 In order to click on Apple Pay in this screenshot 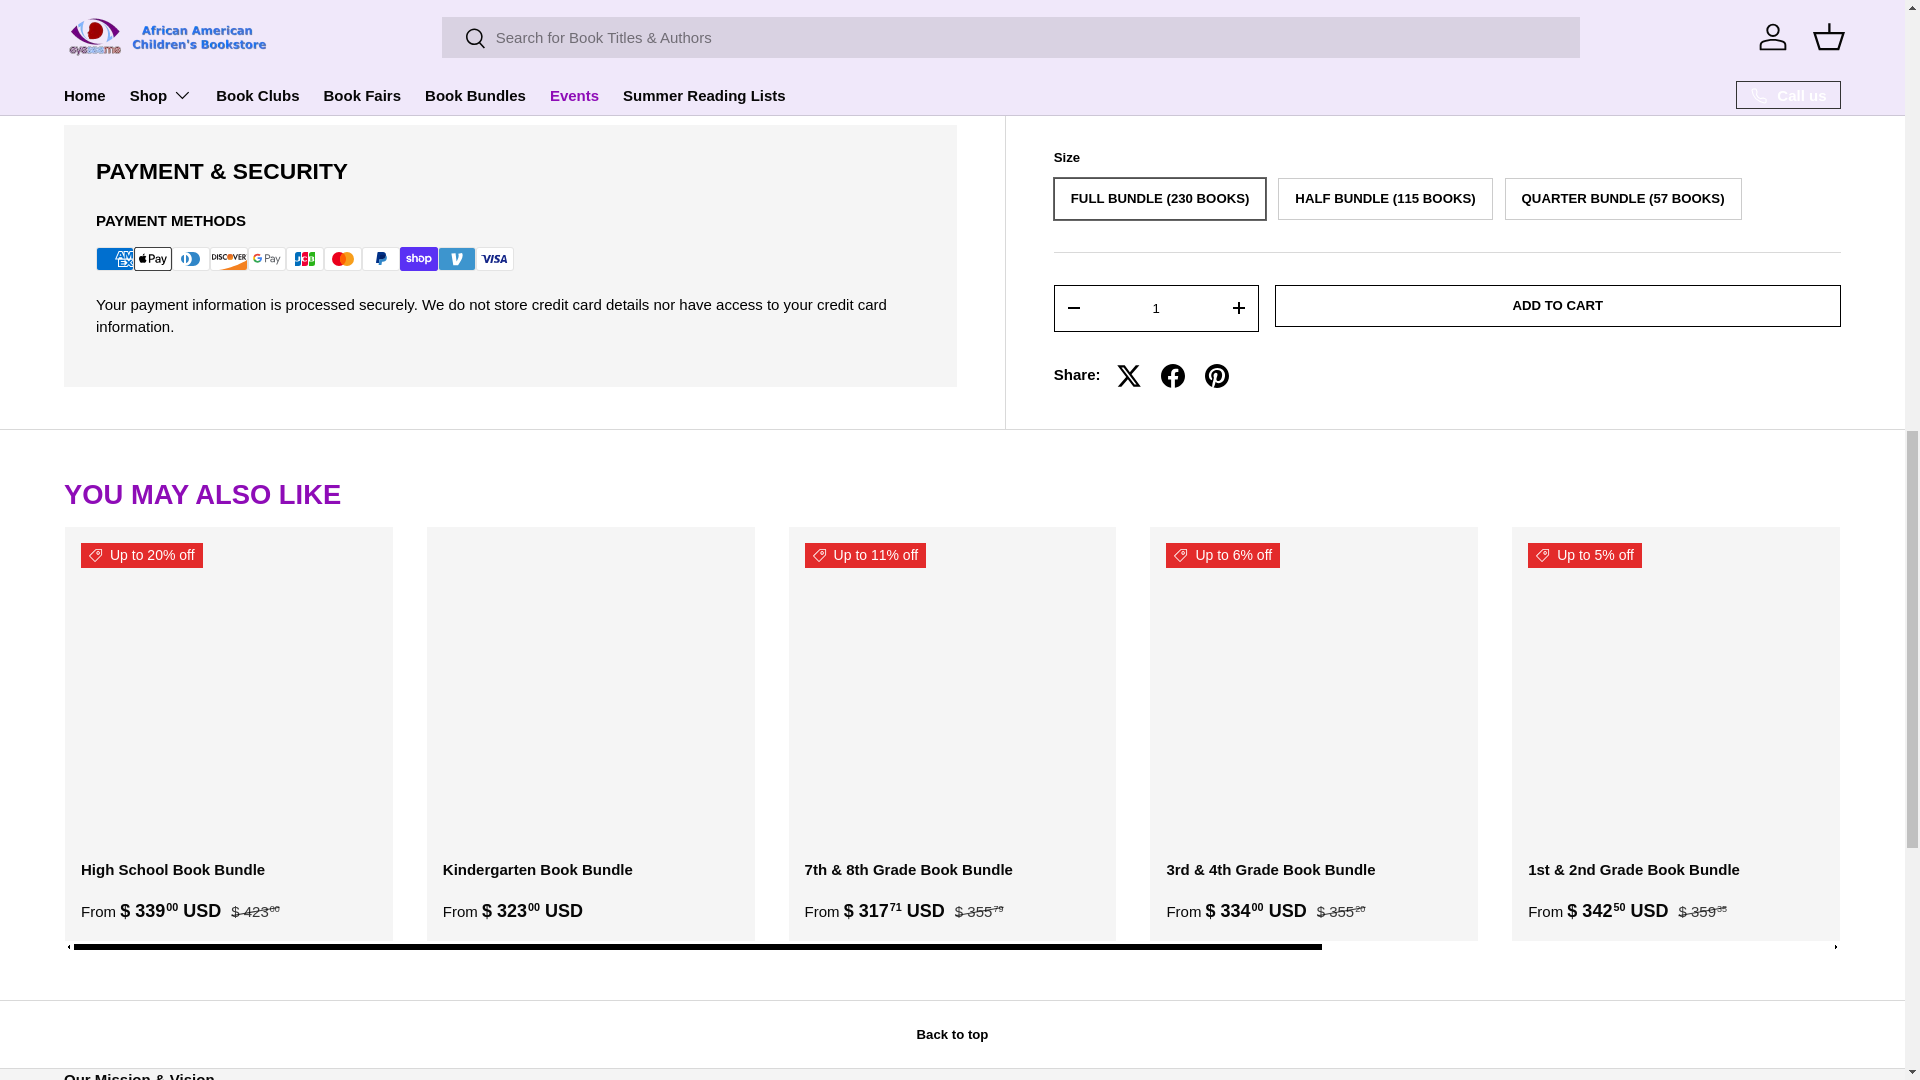, I will do `click(153, 259)`.